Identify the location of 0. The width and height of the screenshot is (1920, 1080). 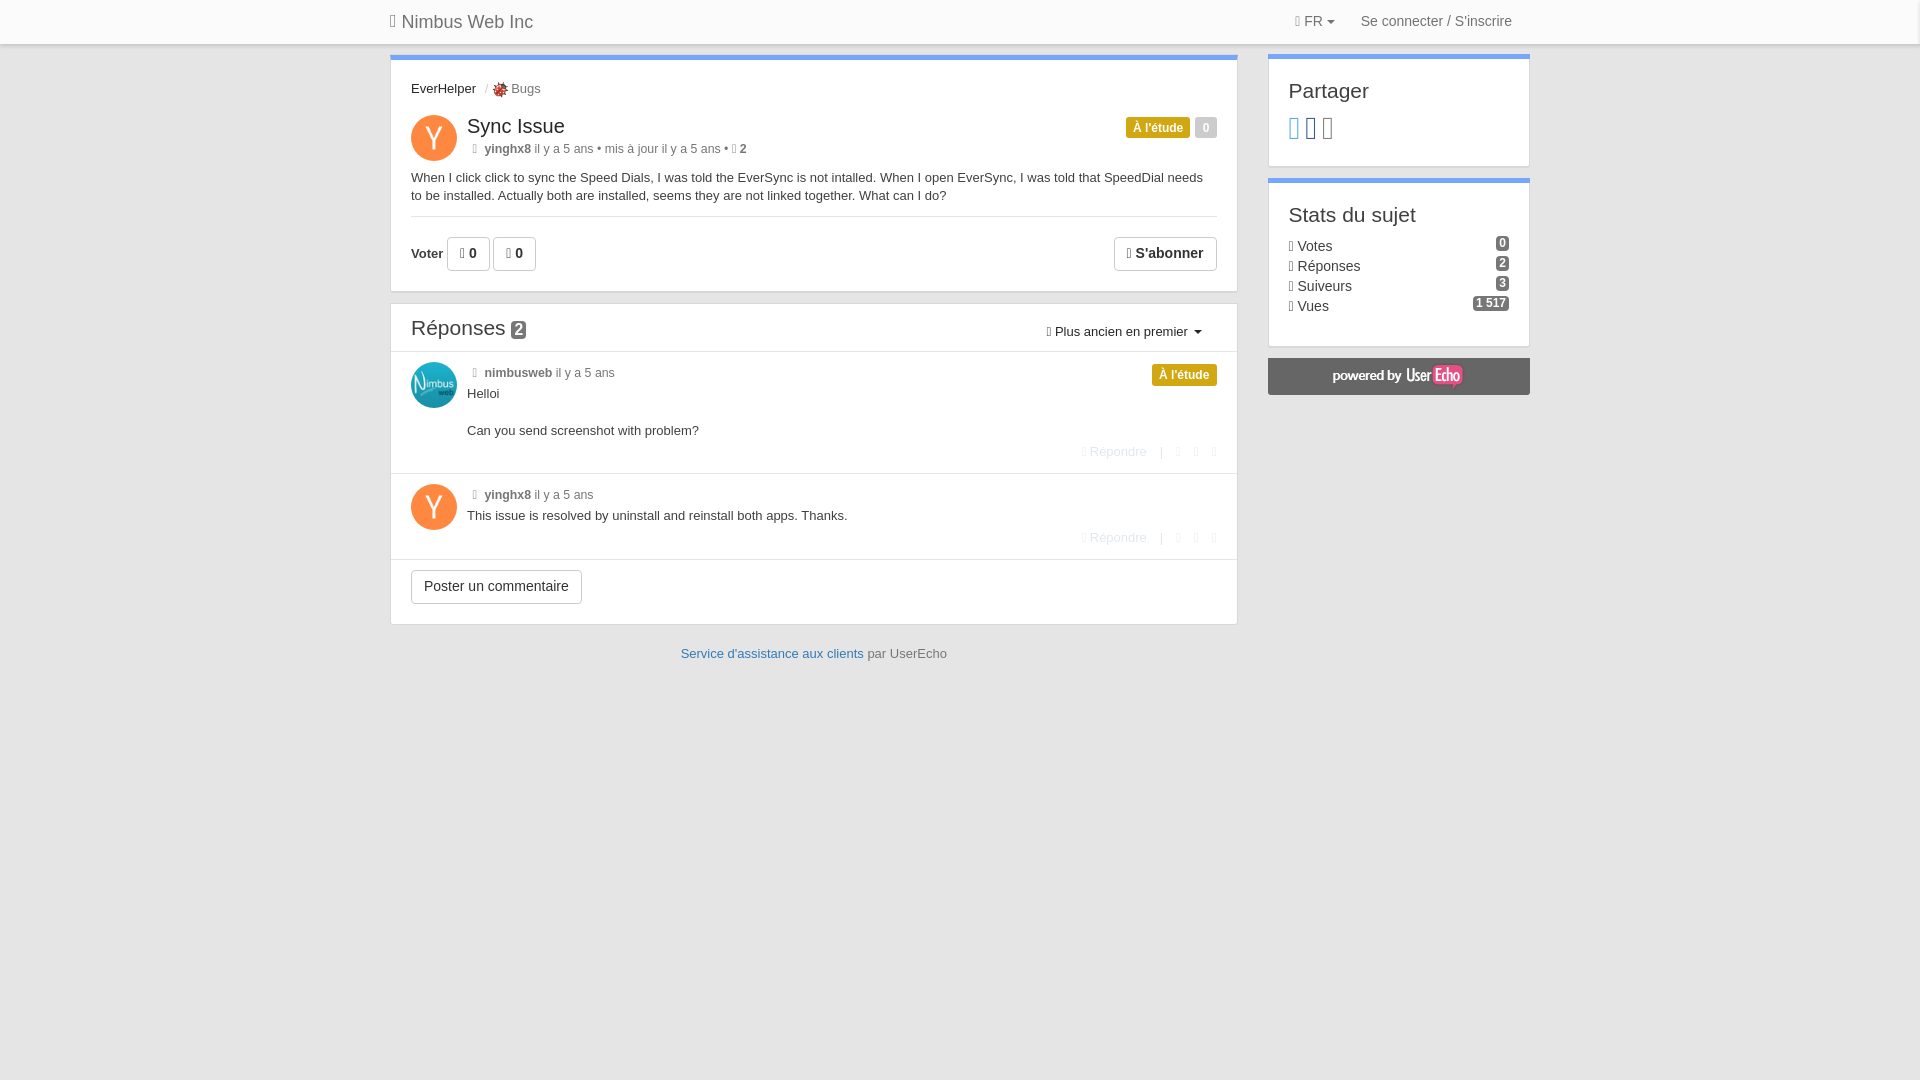
(514, 254).